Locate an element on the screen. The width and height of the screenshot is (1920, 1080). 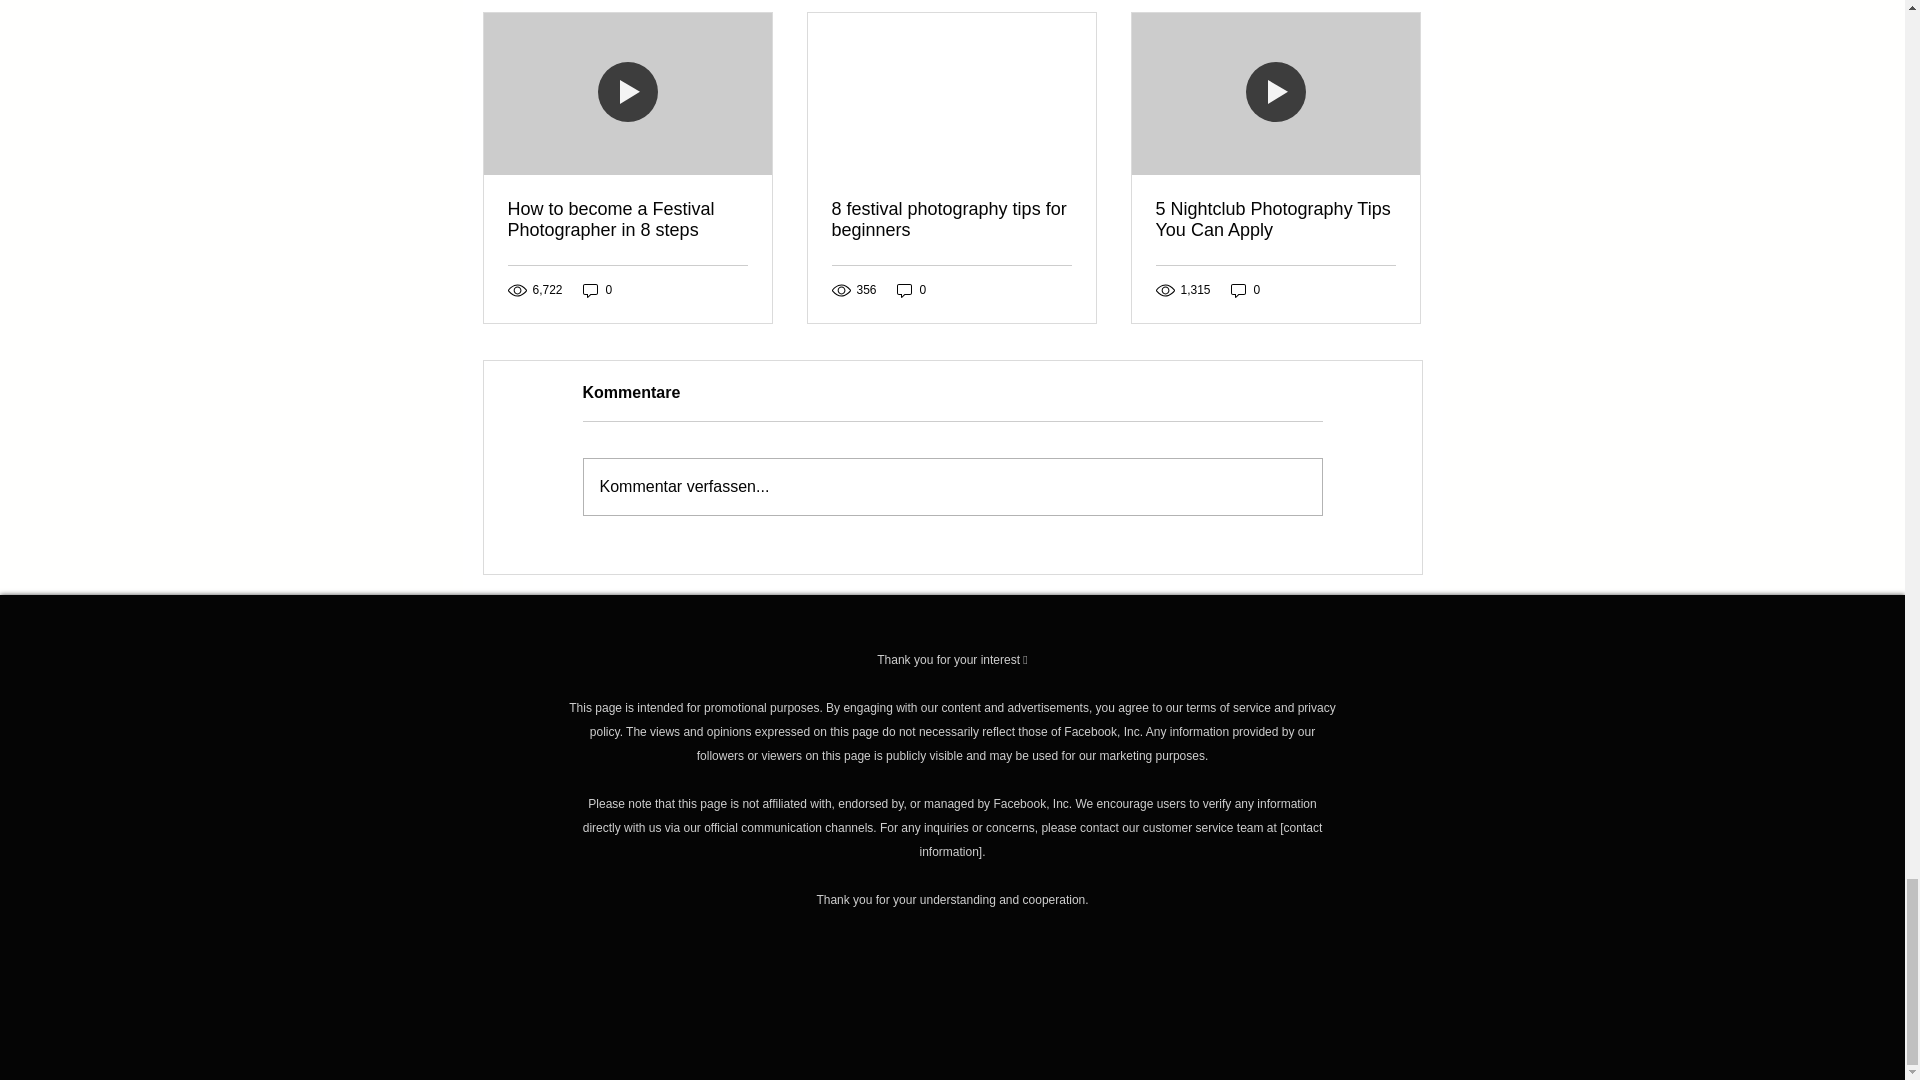
0 is located at coordinates (598, 290).